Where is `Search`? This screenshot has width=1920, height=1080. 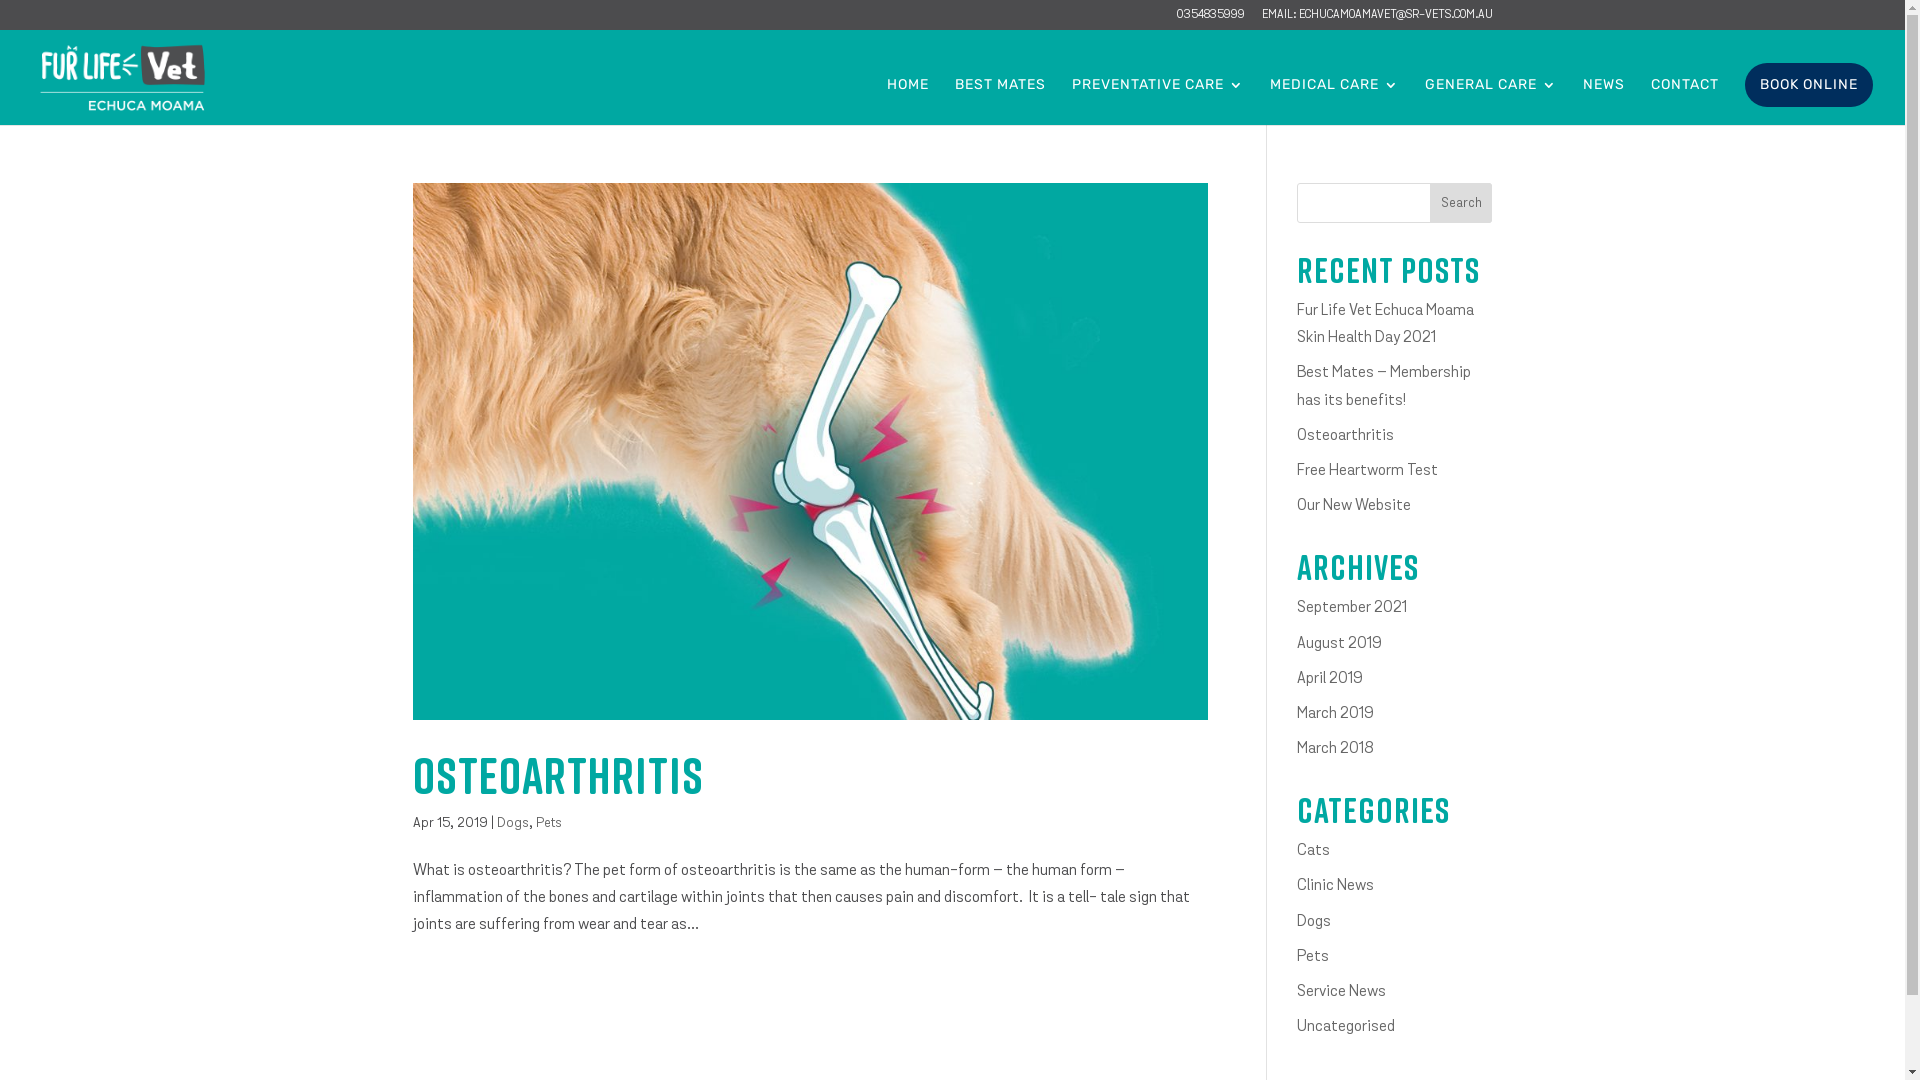
Search is located at coordinates (1462, 203).